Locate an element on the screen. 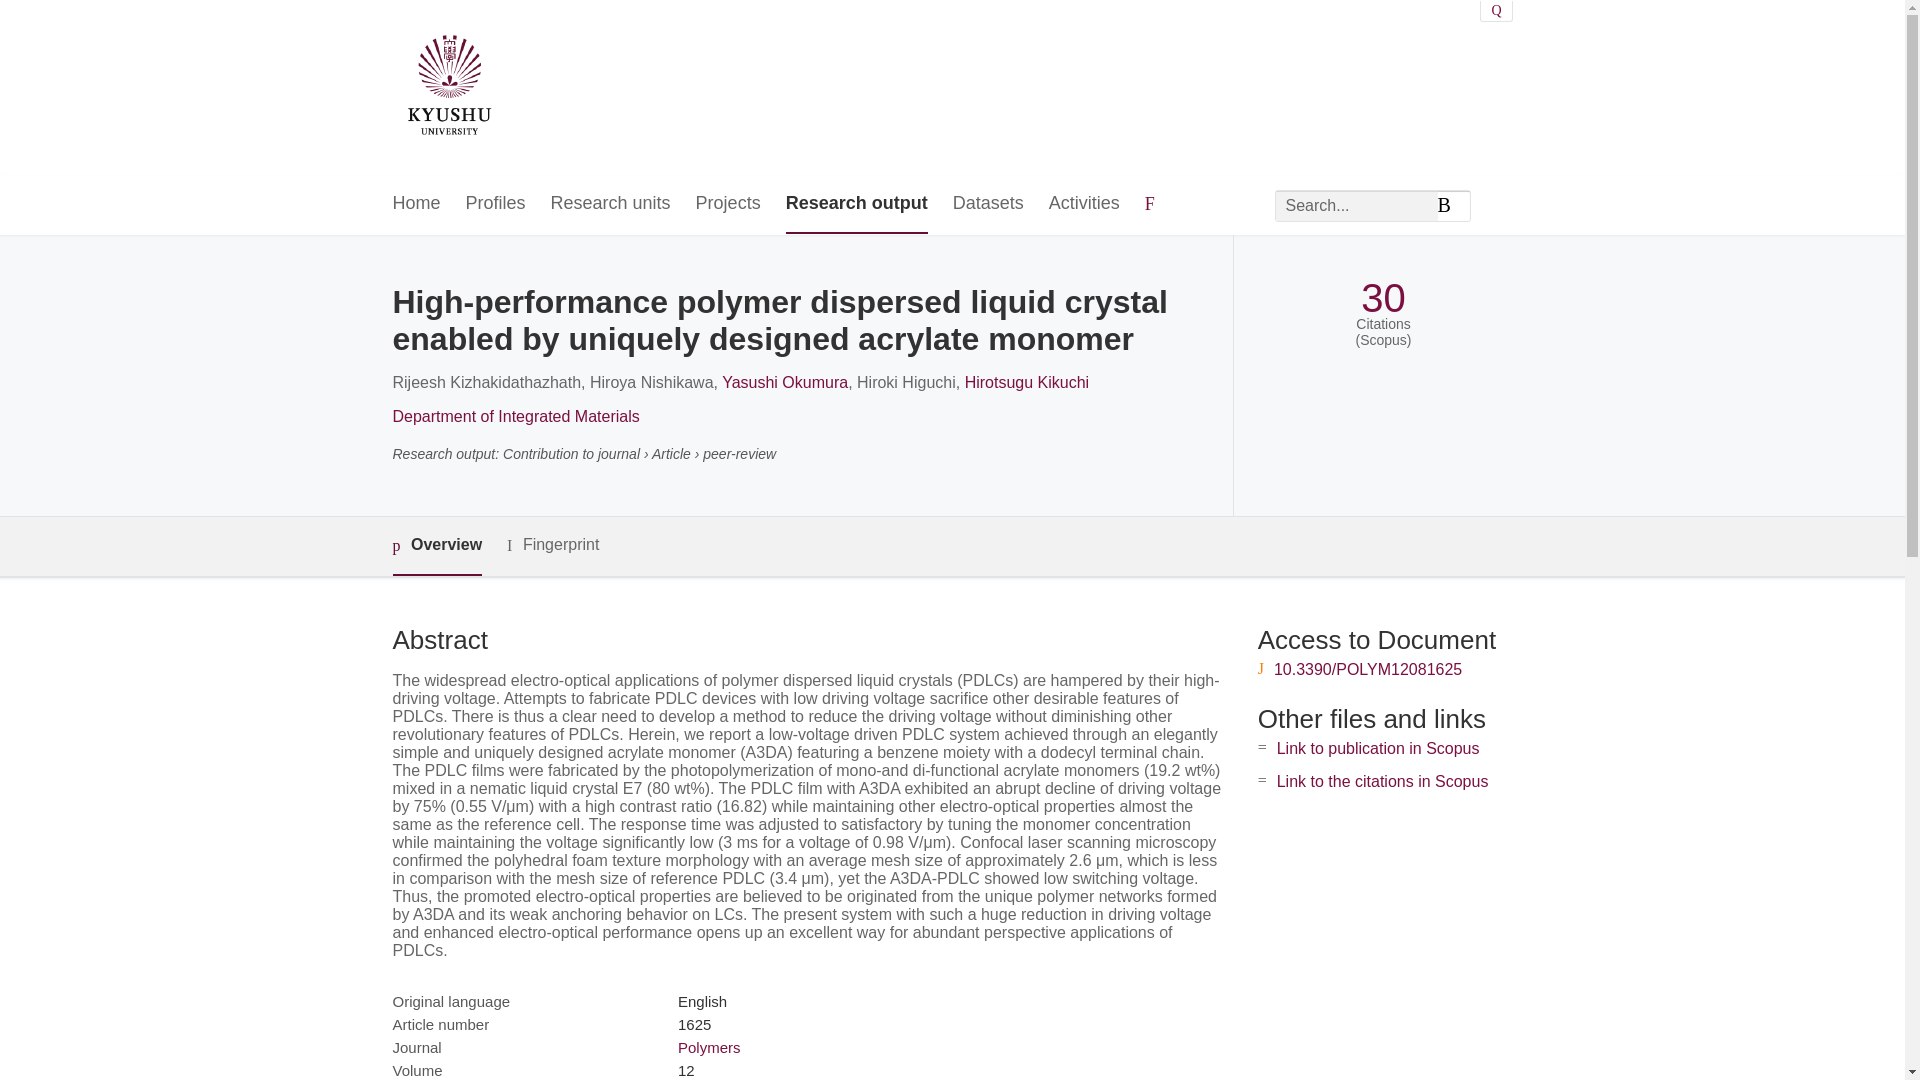 This screenshot has width=1920, height=1080. Profiles is located at coordinates (496, 204).